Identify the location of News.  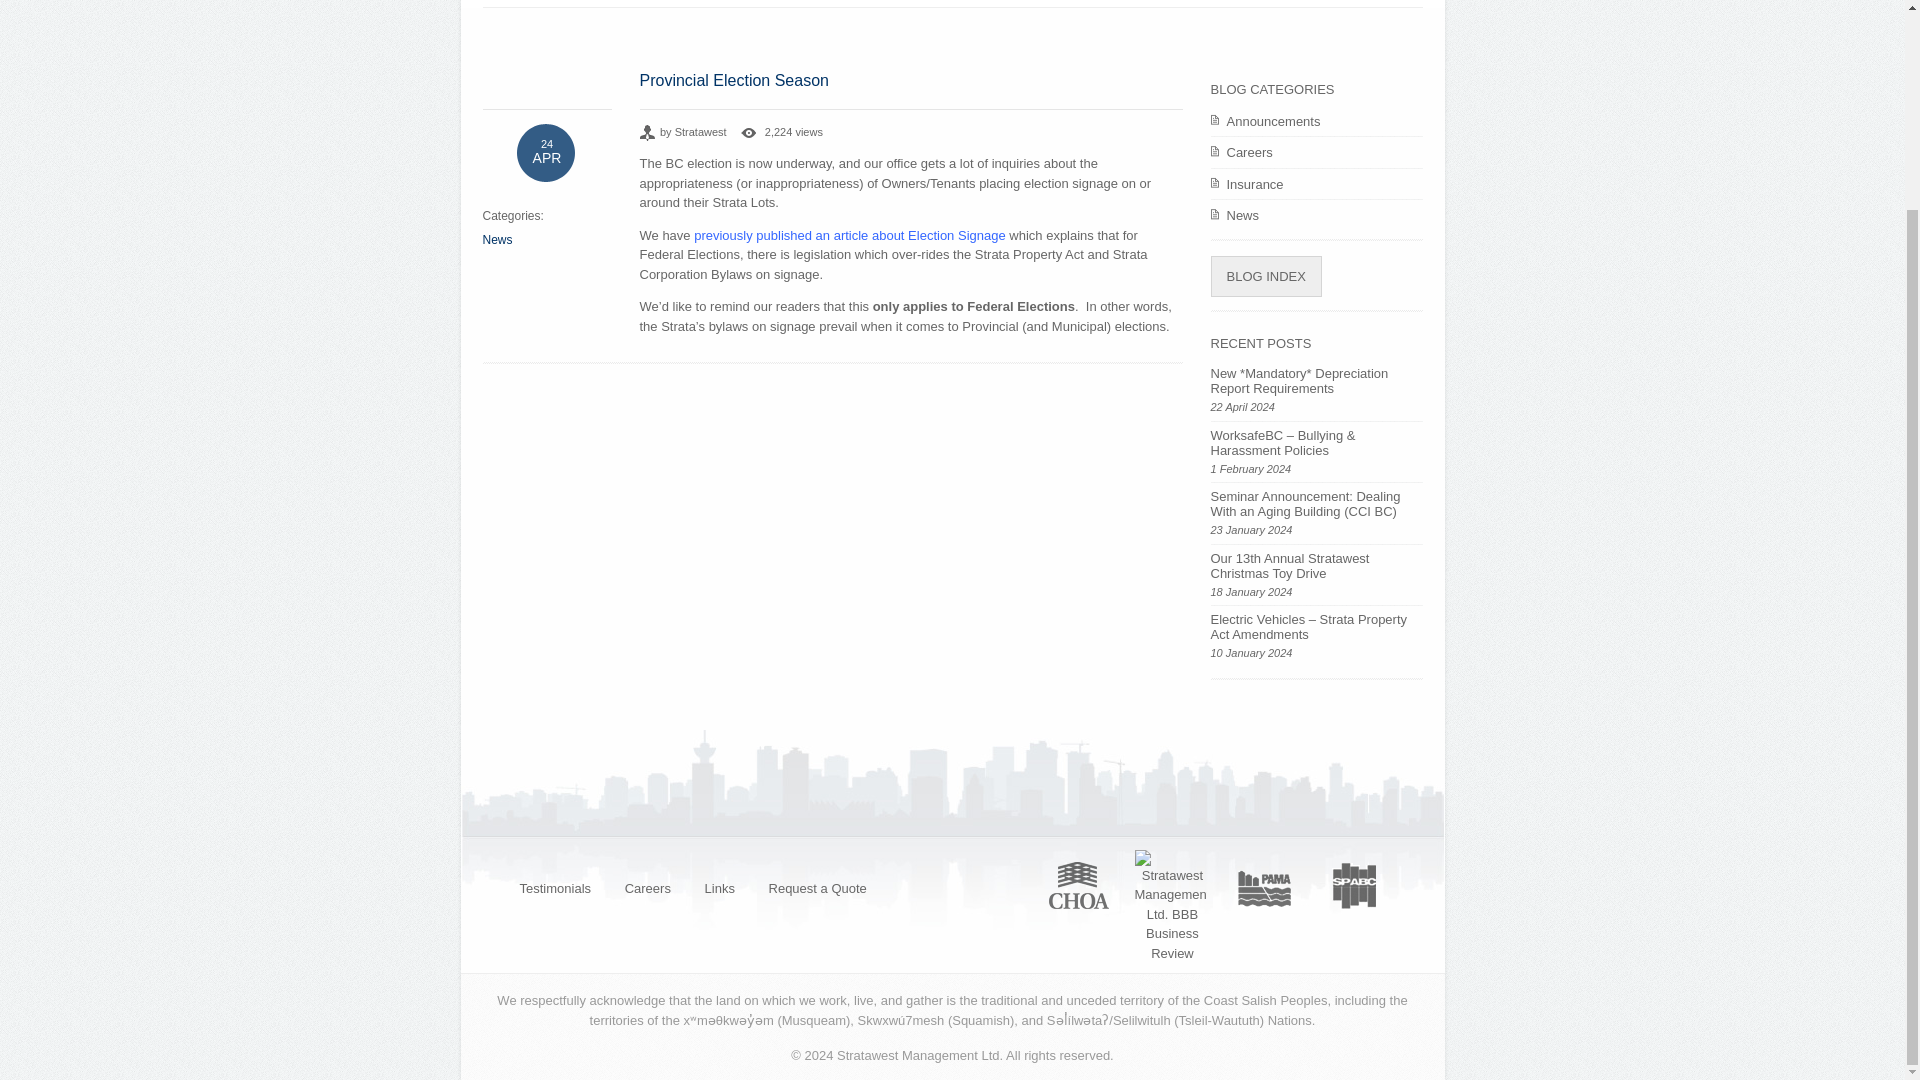
(496, 239).